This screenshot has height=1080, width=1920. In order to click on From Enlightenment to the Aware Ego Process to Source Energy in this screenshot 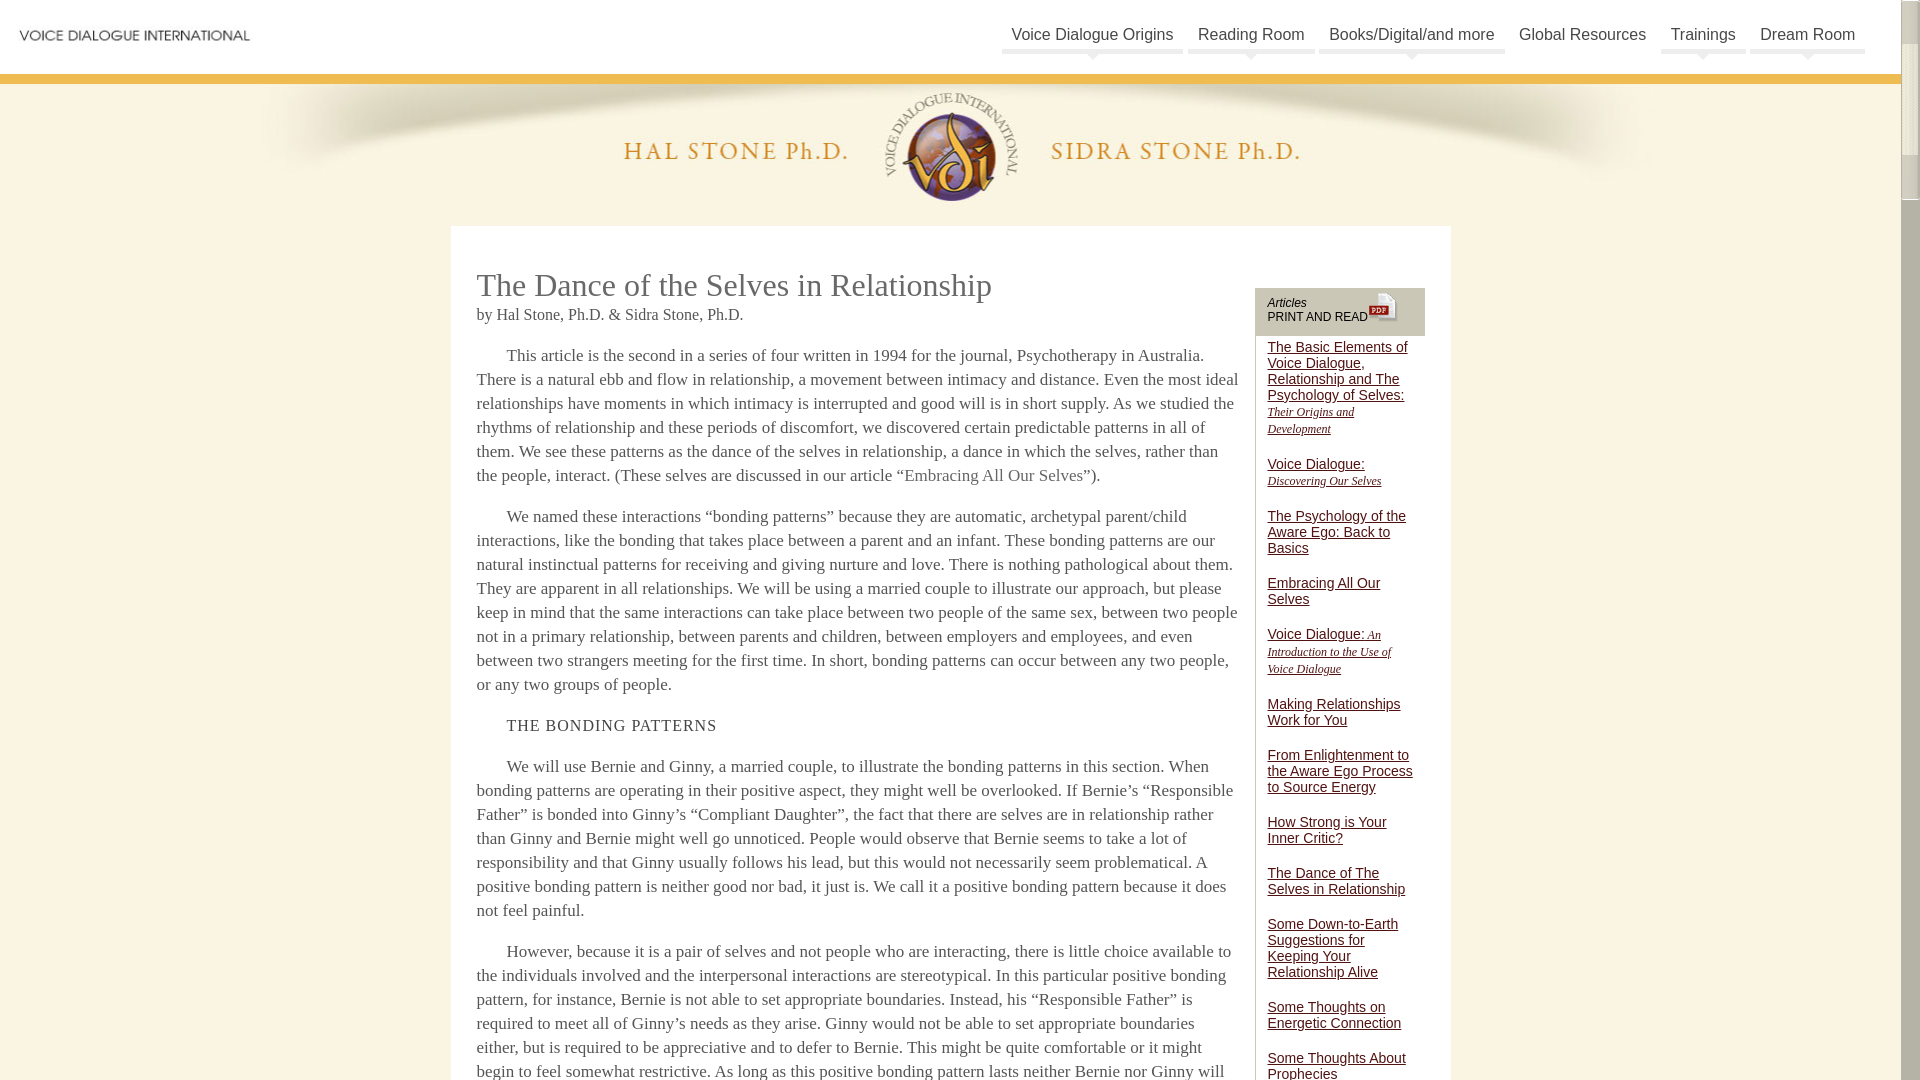, I will do `click(1340, 770)`.